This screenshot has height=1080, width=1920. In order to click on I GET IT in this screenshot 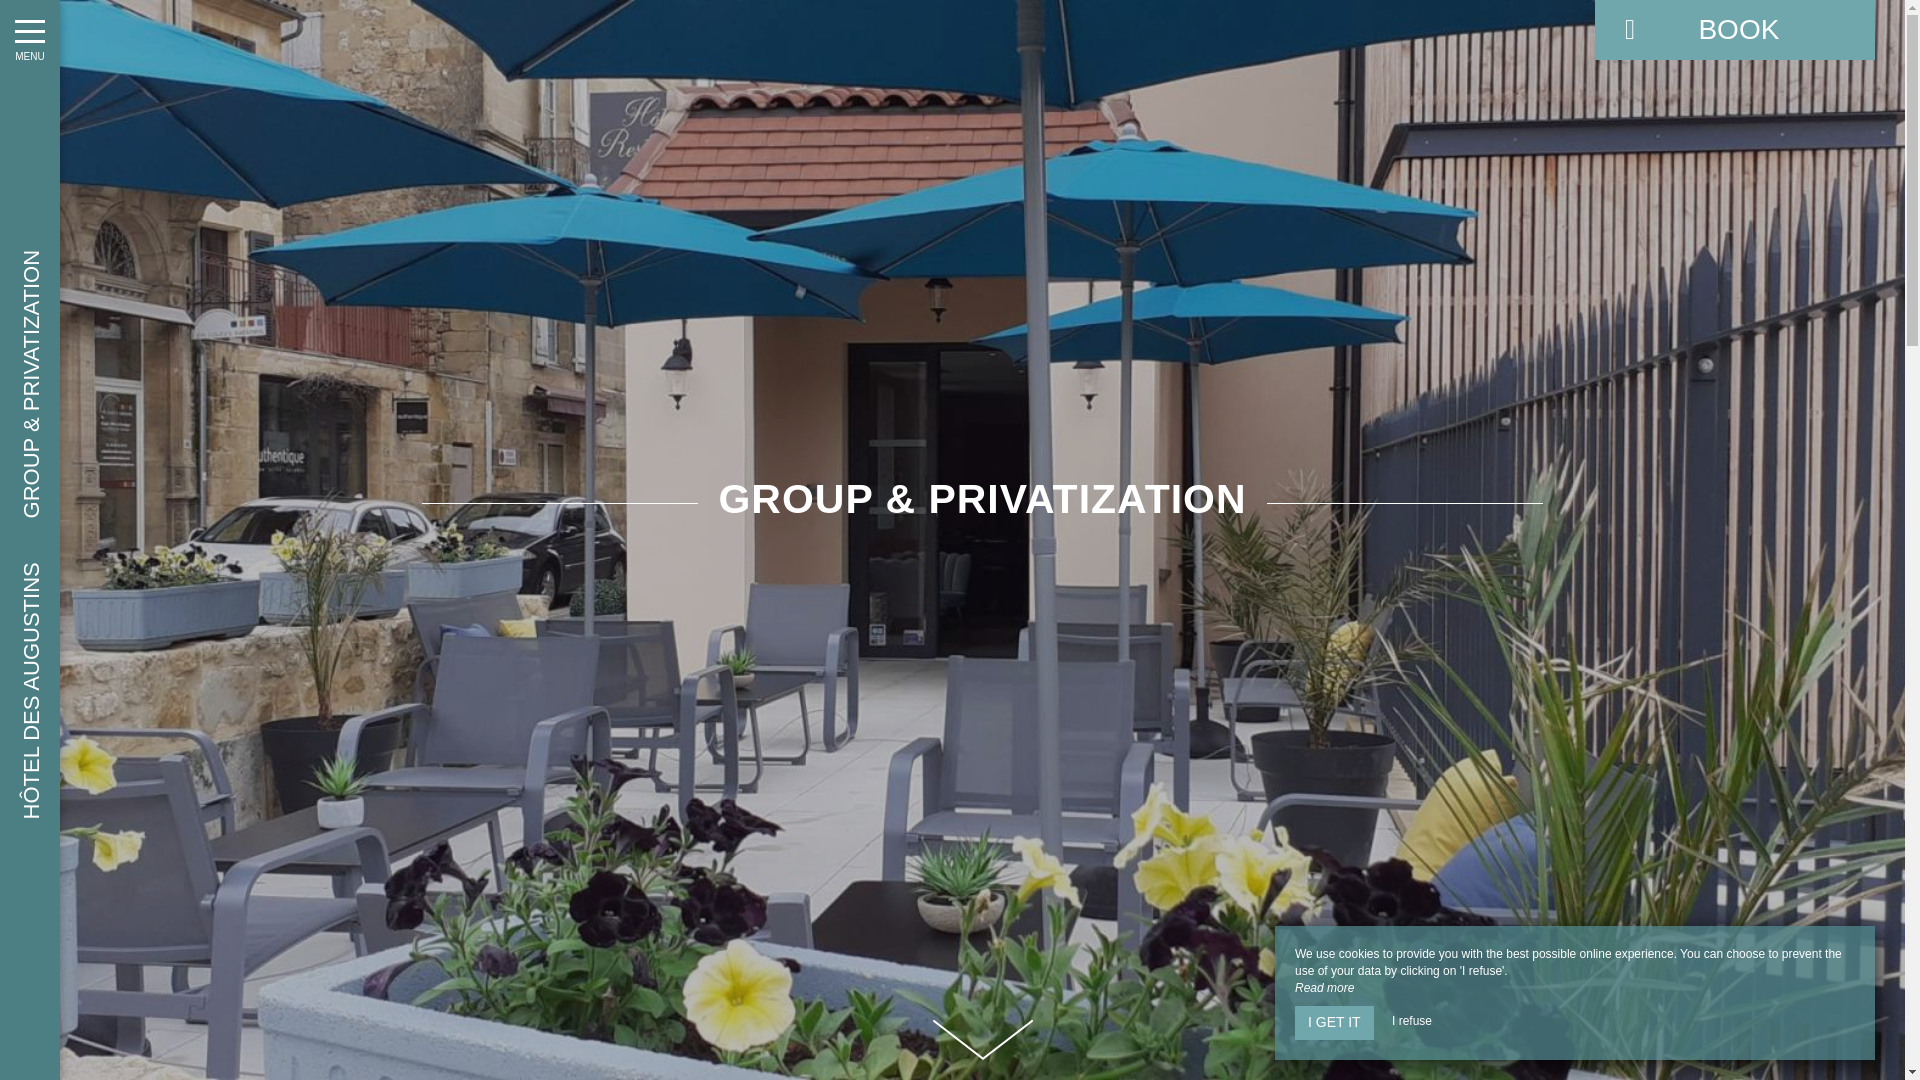, I will do `click(1334, 1022)`.